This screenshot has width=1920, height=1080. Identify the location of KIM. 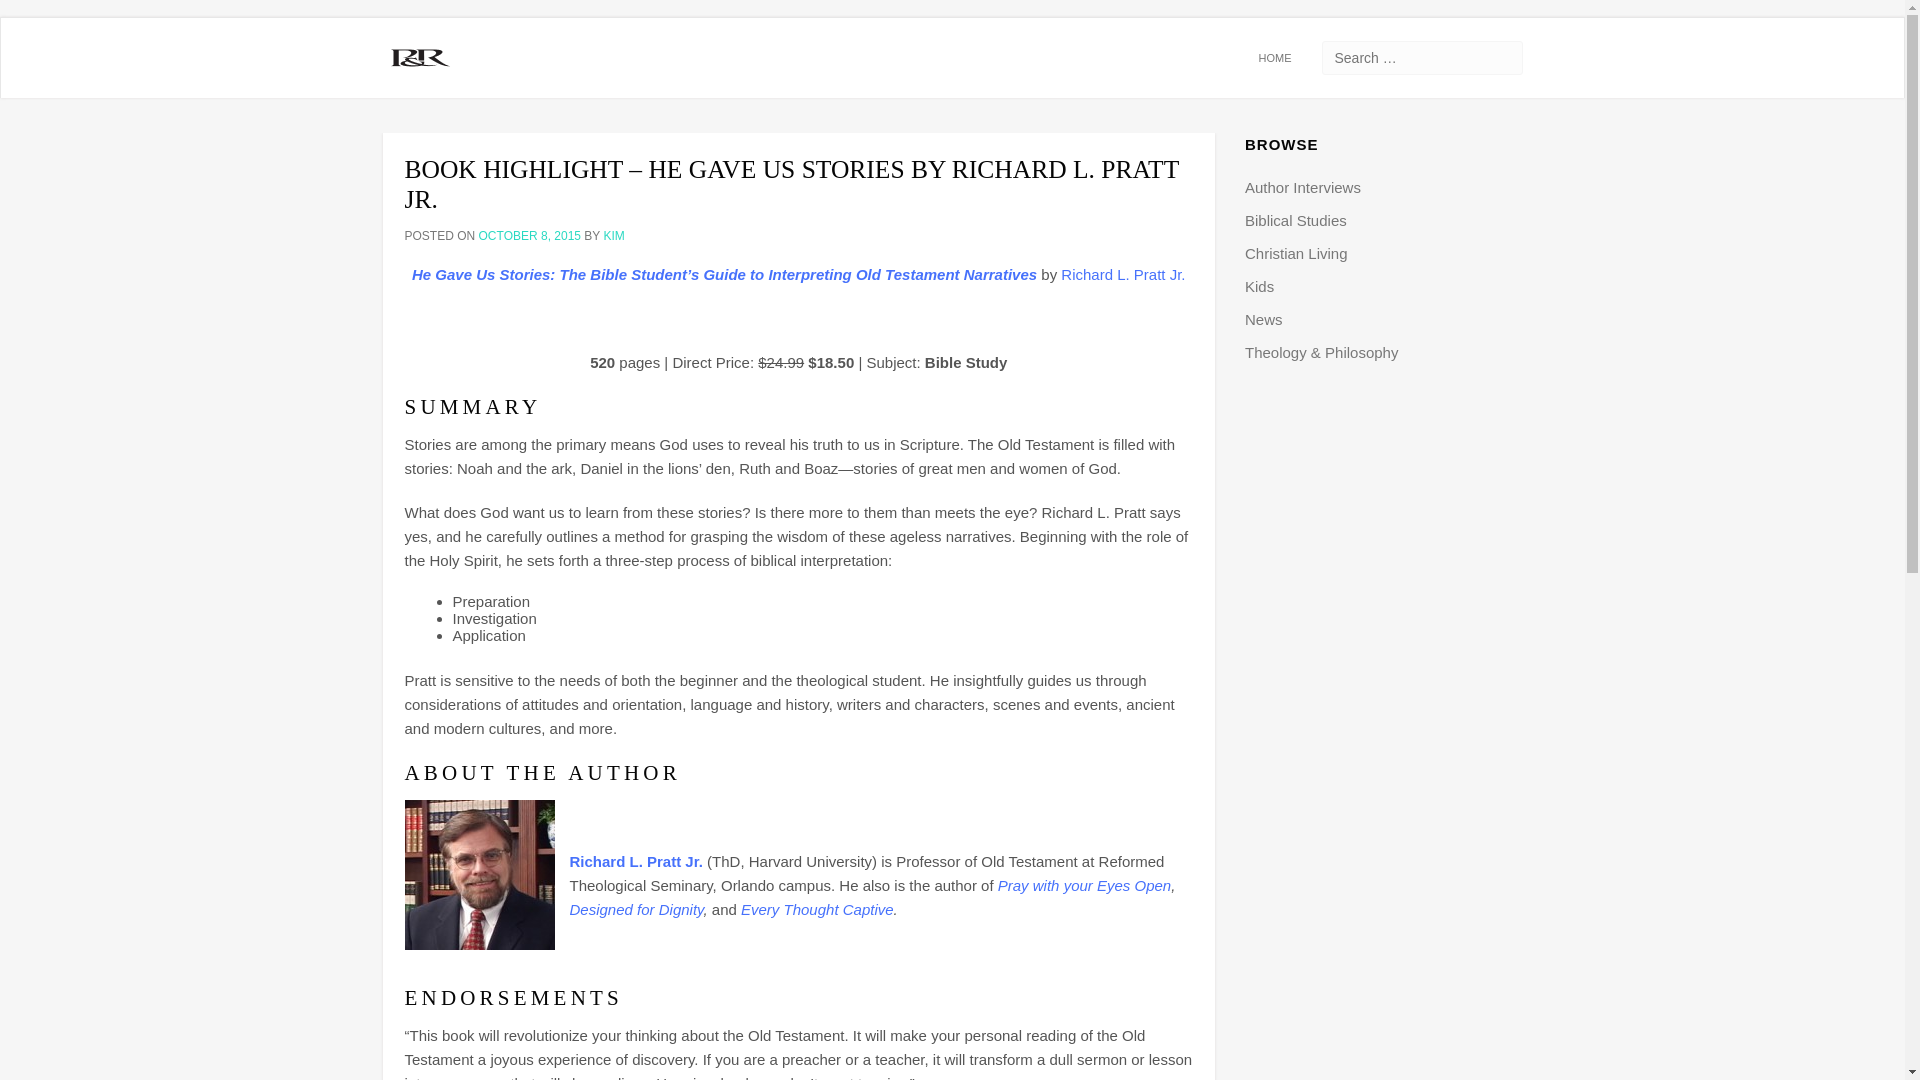
(613, 236).